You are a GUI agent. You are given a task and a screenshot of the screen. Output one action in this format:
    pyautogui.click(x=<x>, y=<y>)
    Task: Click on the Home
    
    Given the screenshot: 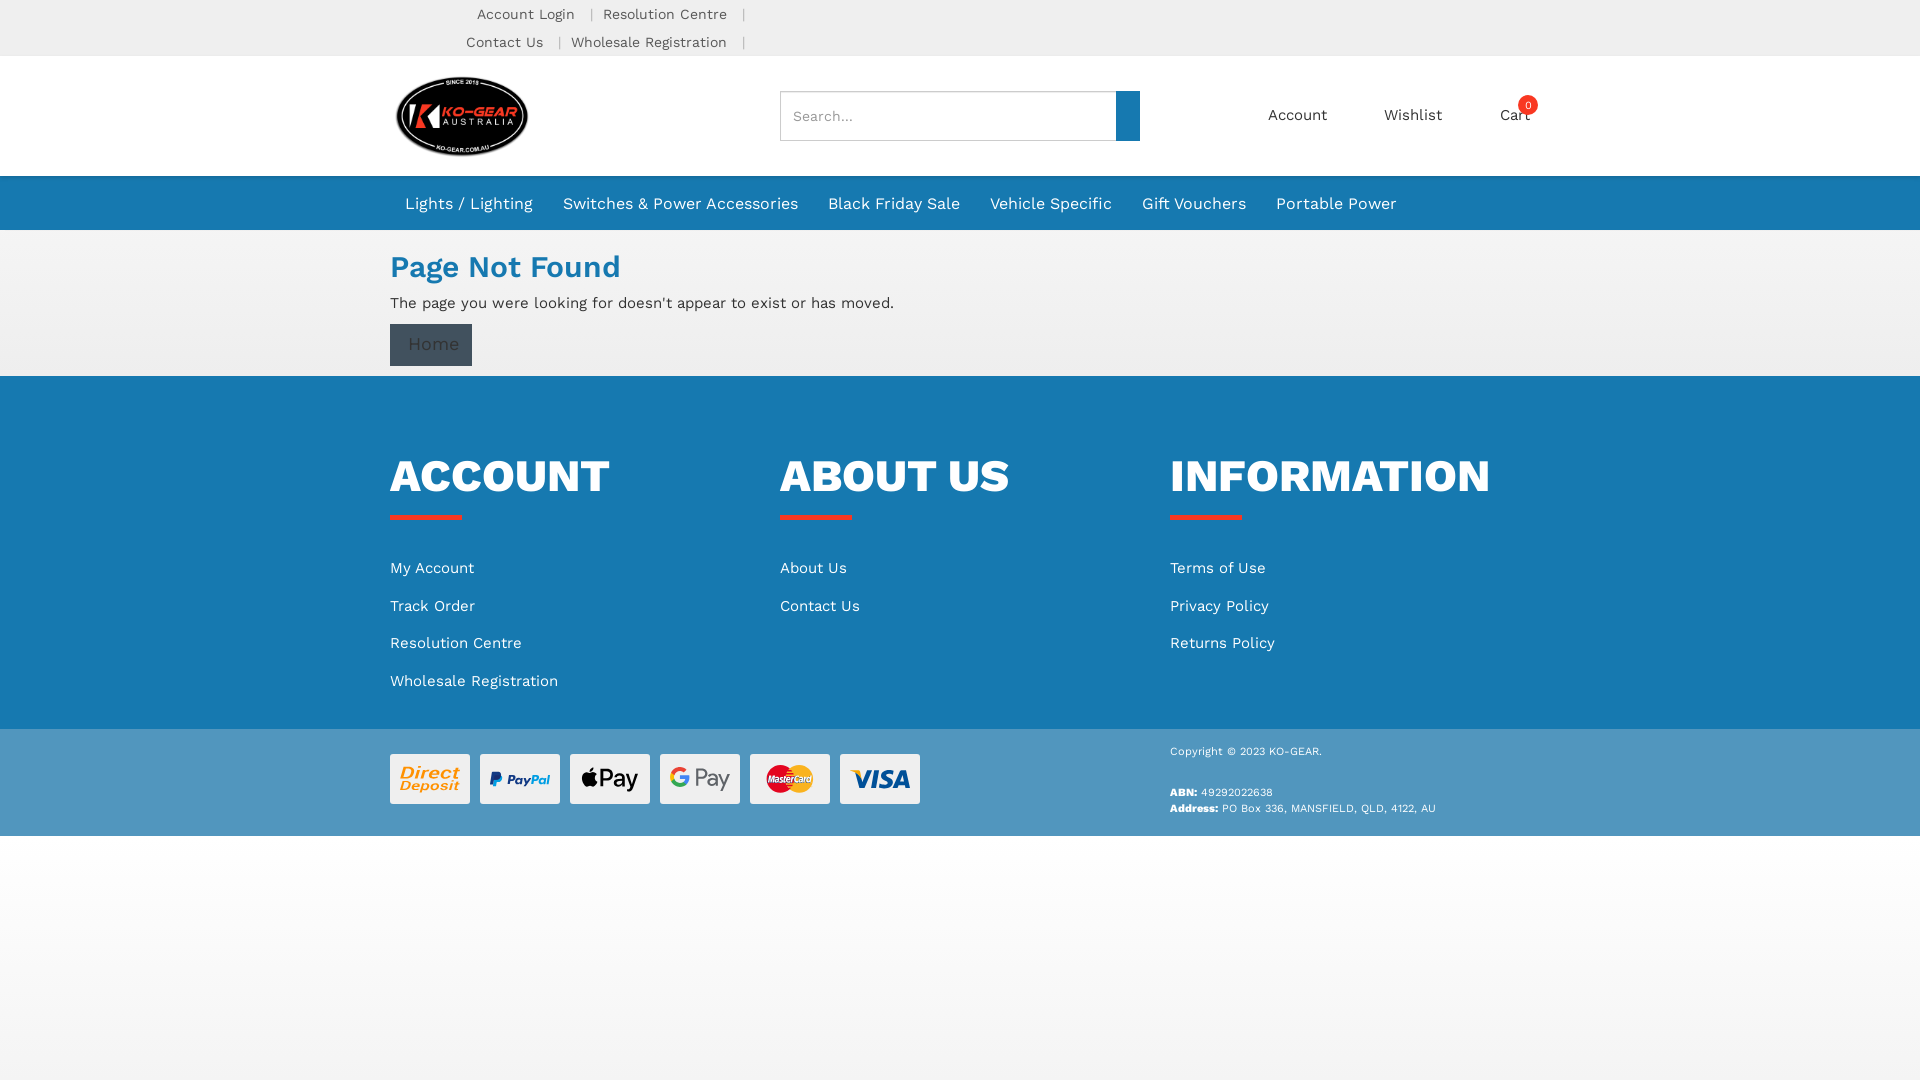 What is the action you would take?
    pyautogui.click(x=431, y=344)
    